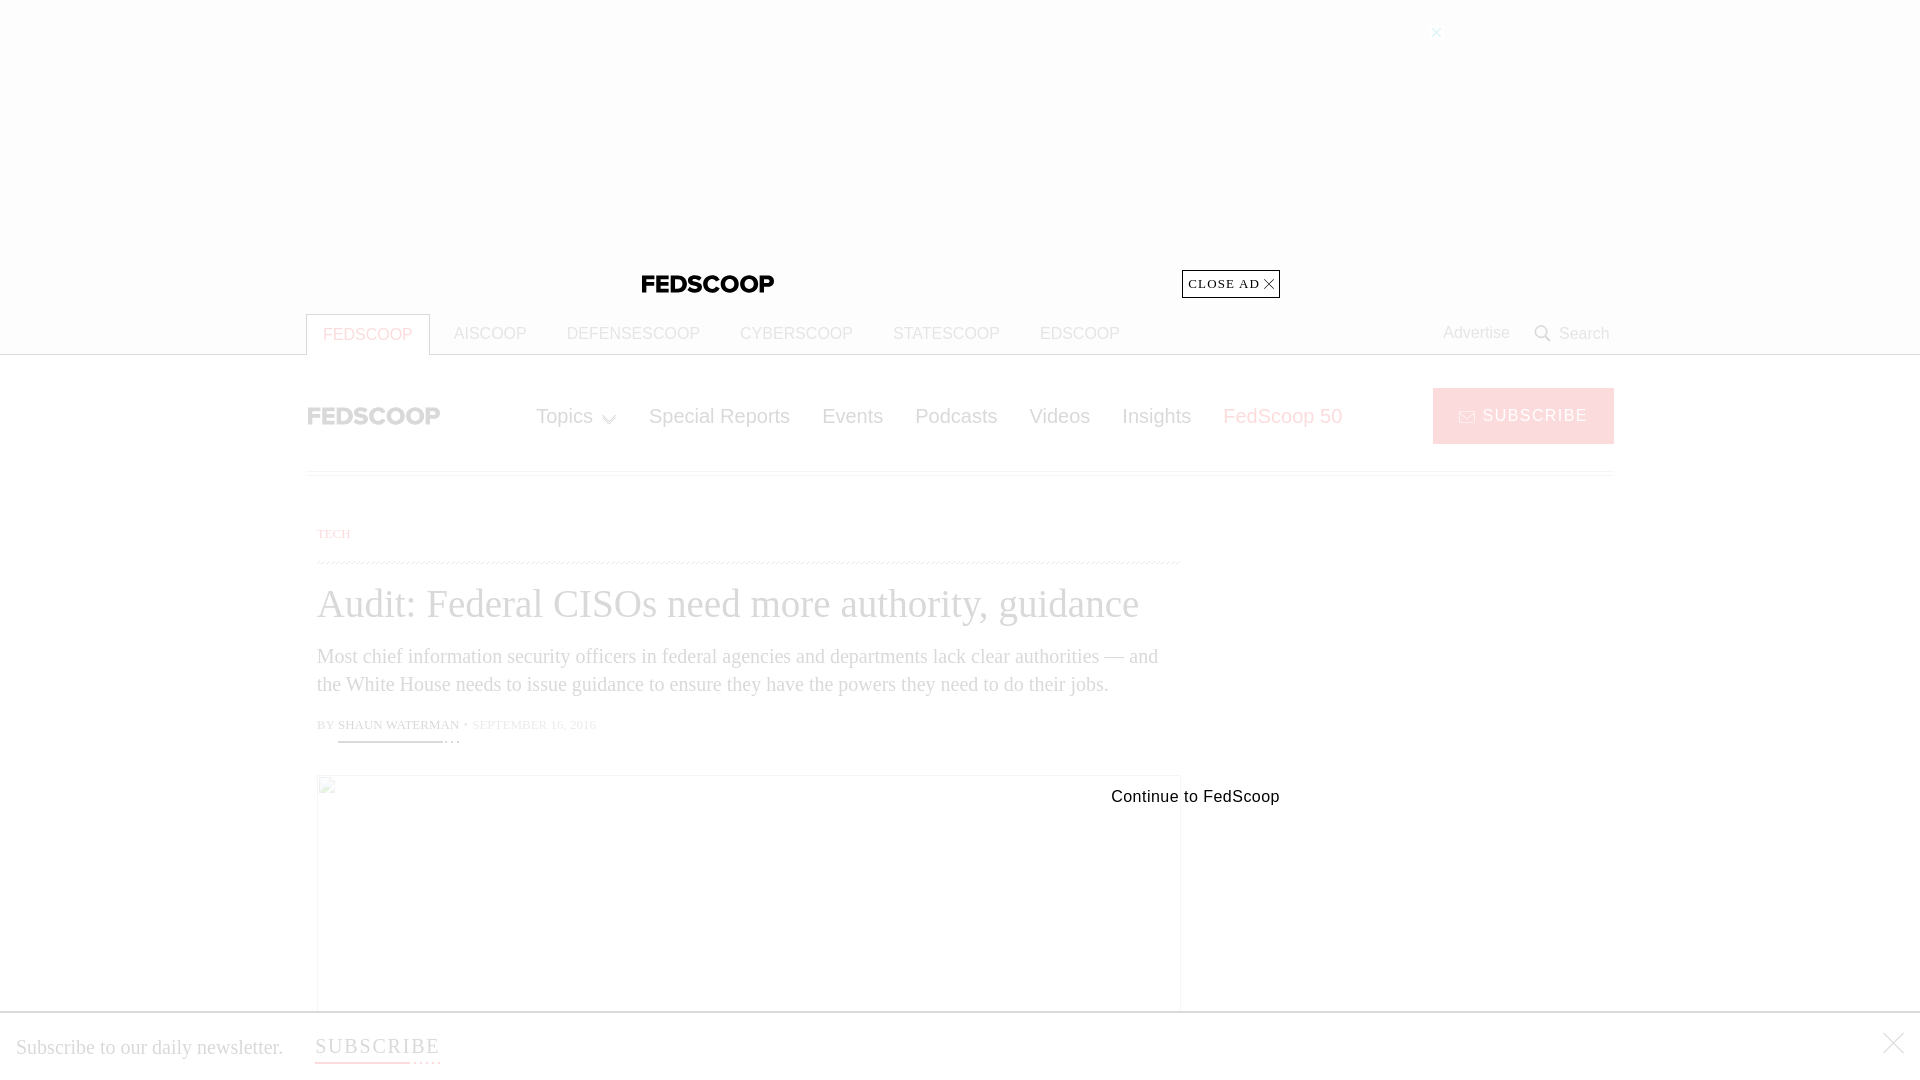  Describe the element at coordinates (490, 334) in the screenshot. I see `AISCOOP` at that location.